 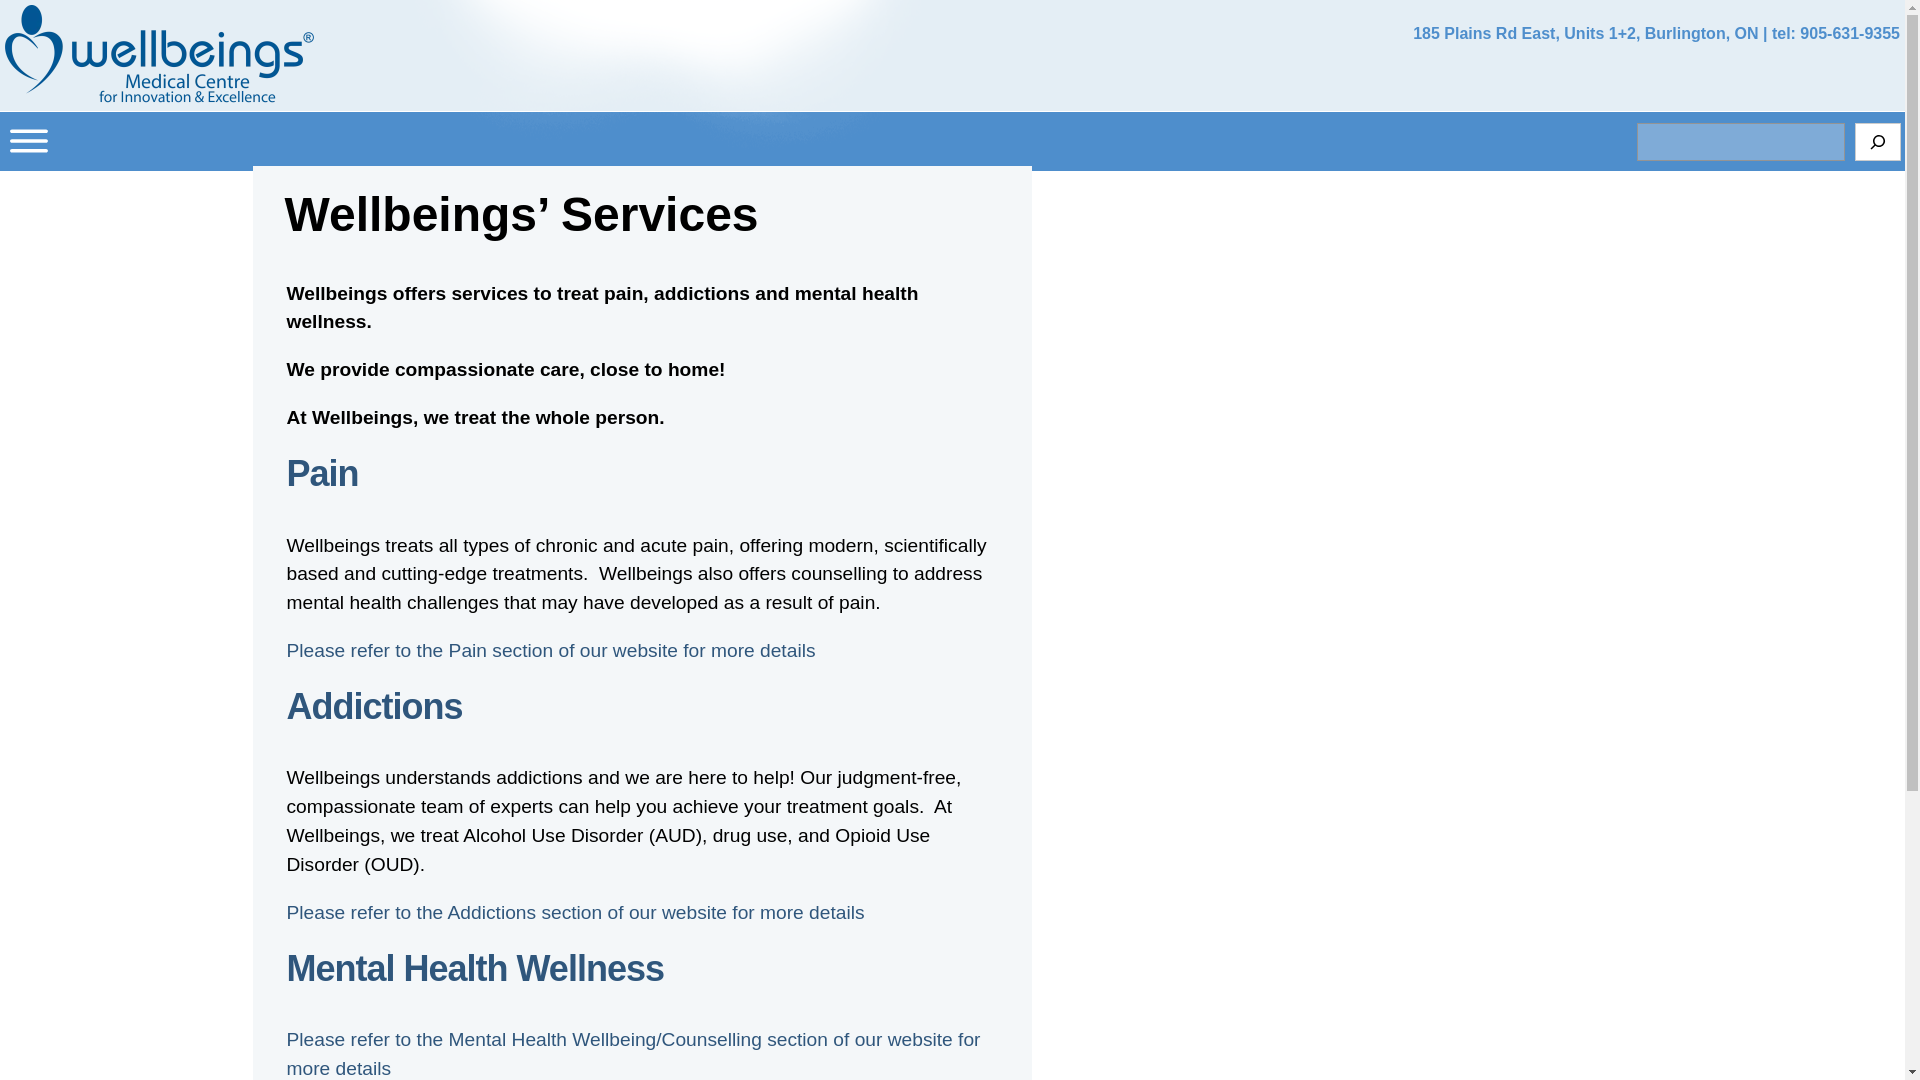 What do you see at coordinates (374, 706) in the screenshot?
I see `Addictions` at bounding box center [374, 706].